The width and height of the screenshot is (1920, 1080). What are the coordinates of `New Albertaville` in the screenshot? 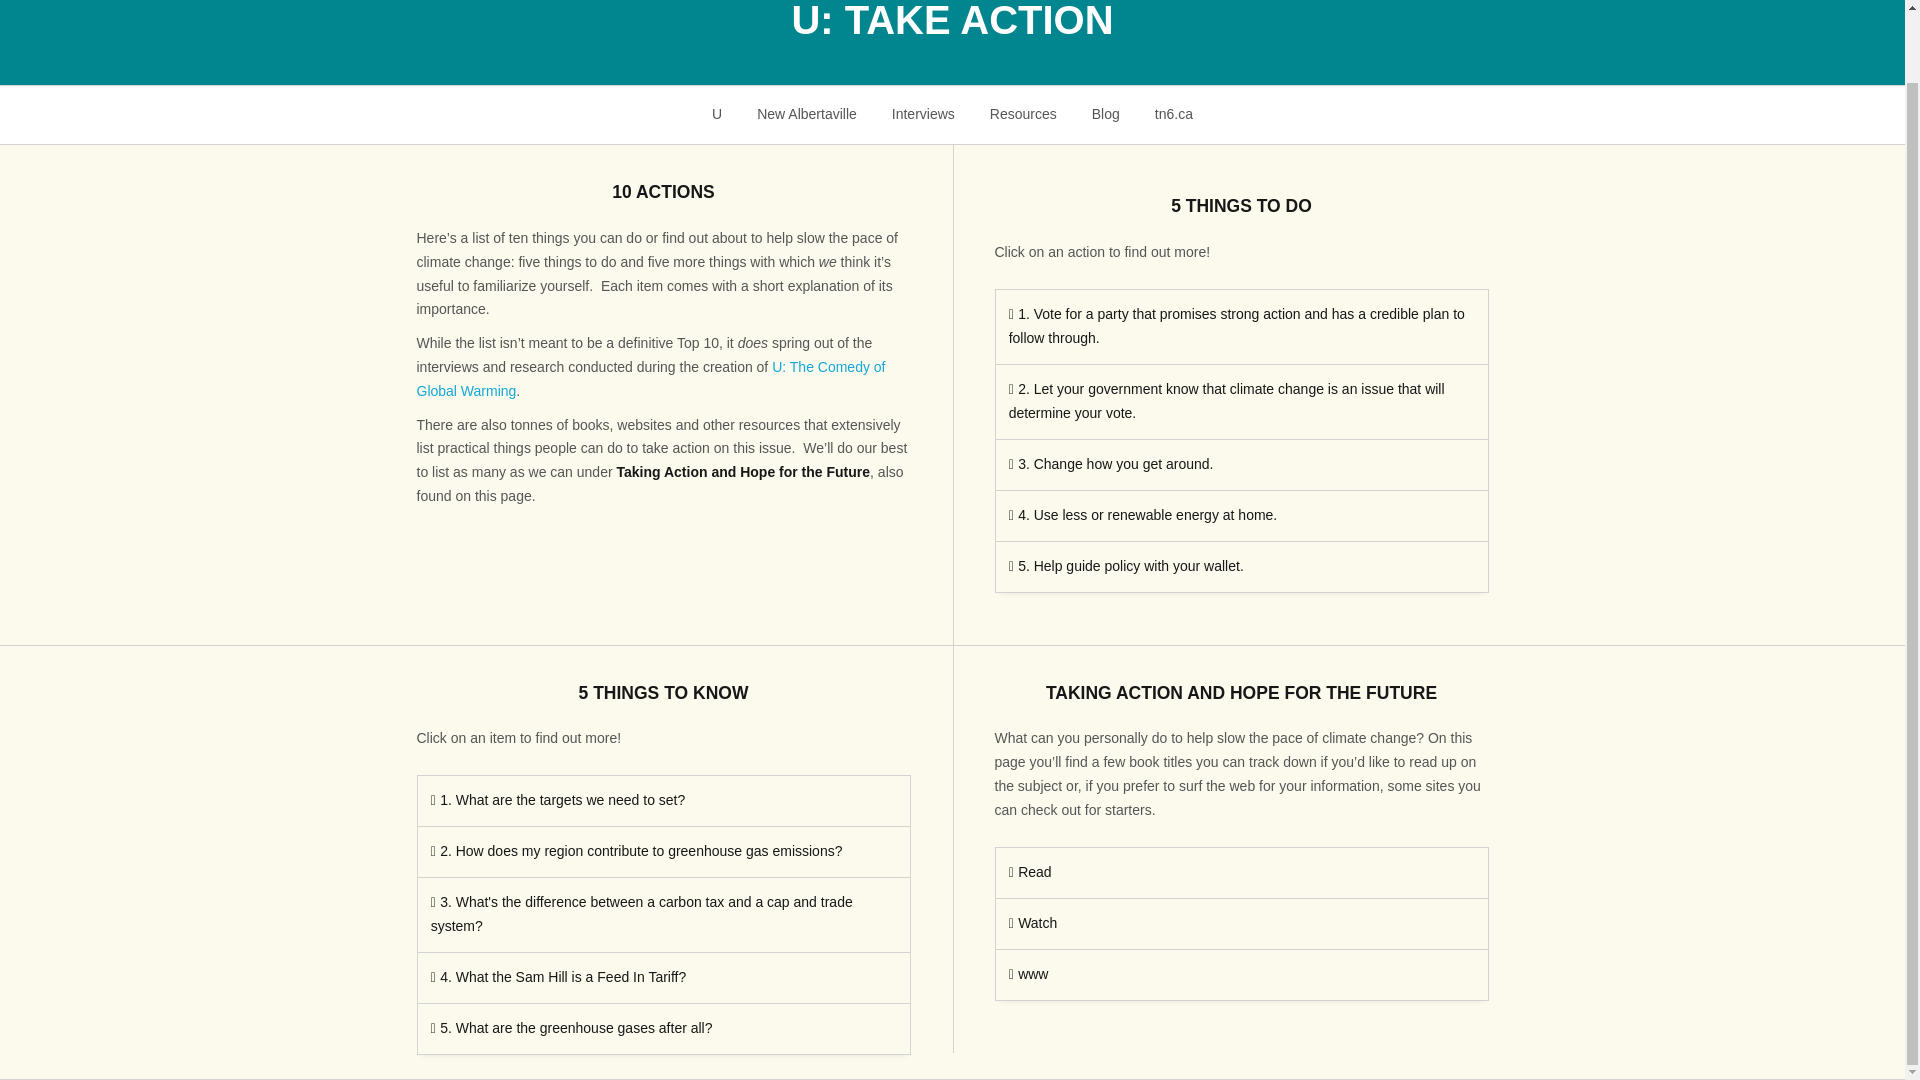 It's located at (807, 114).